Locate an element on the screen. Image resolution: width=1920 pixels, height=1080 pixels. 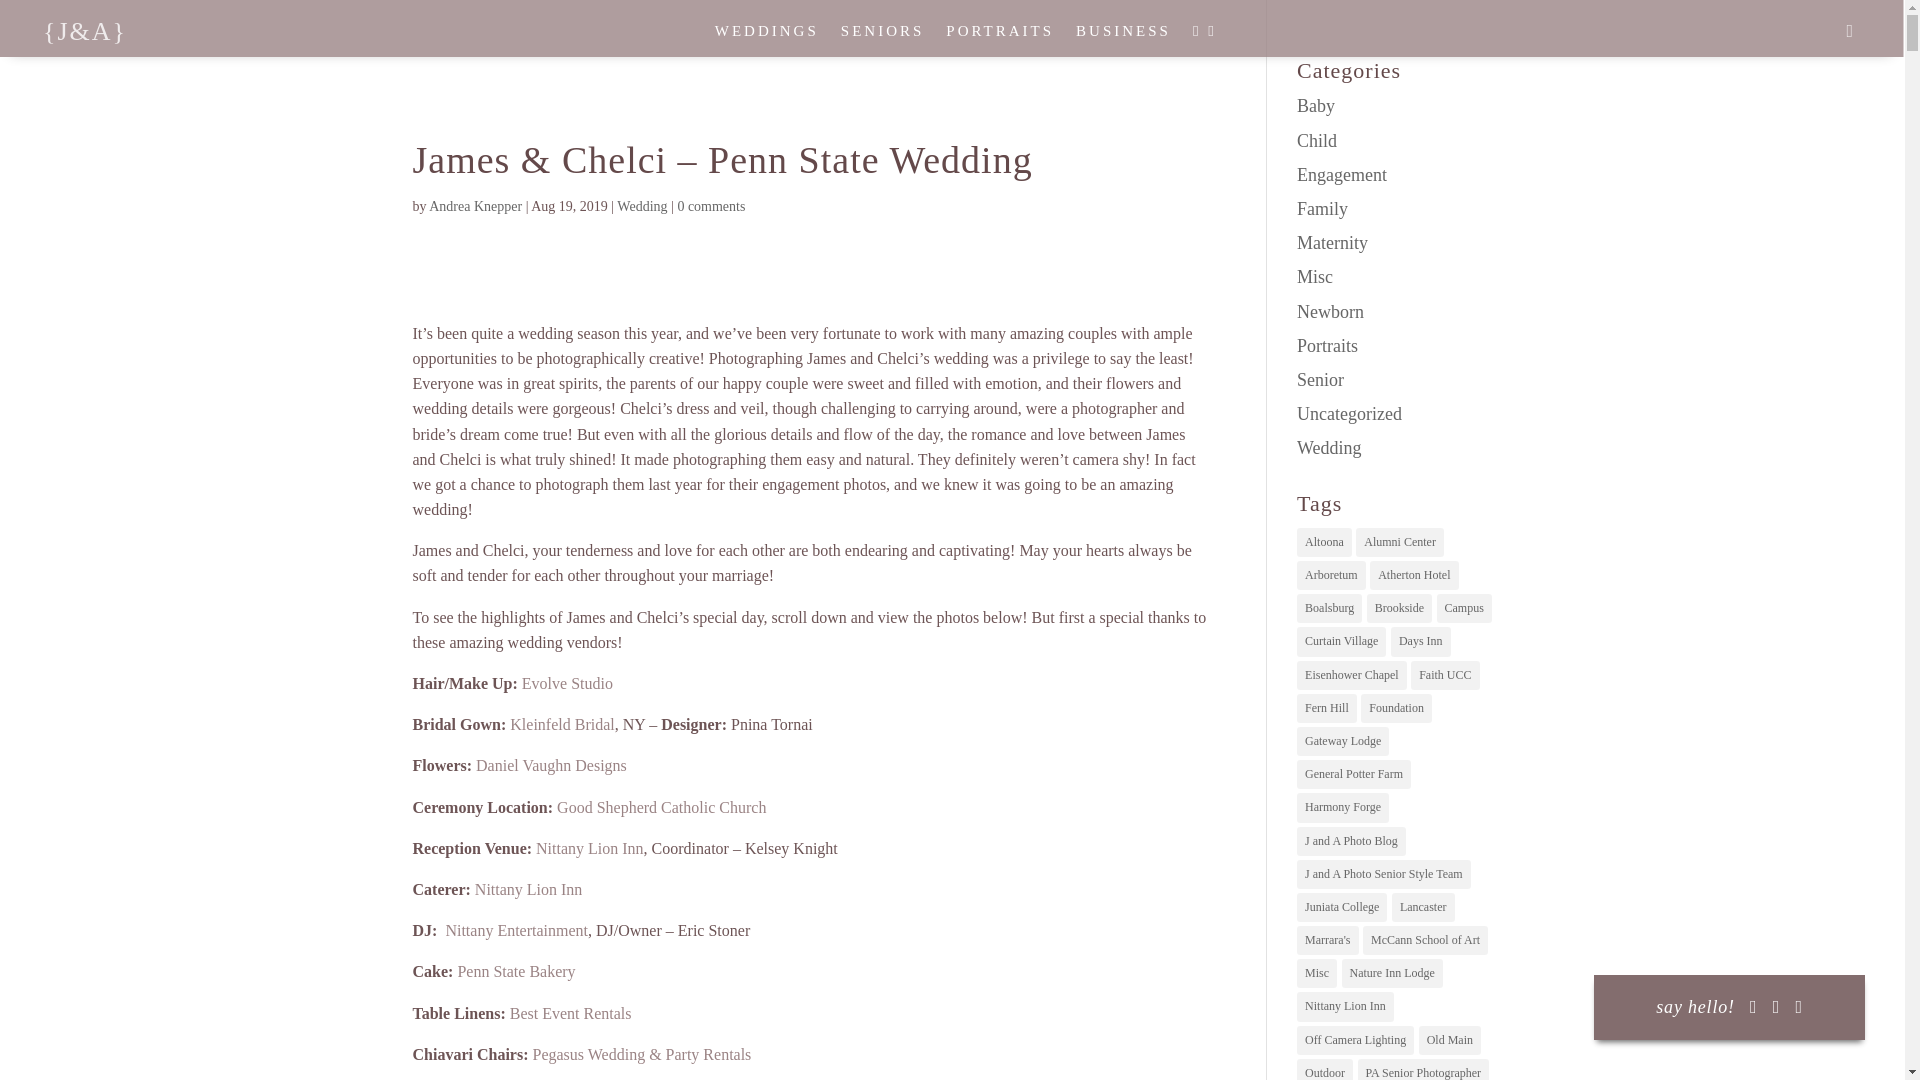
Wedding is located at coordinates (641, 206).